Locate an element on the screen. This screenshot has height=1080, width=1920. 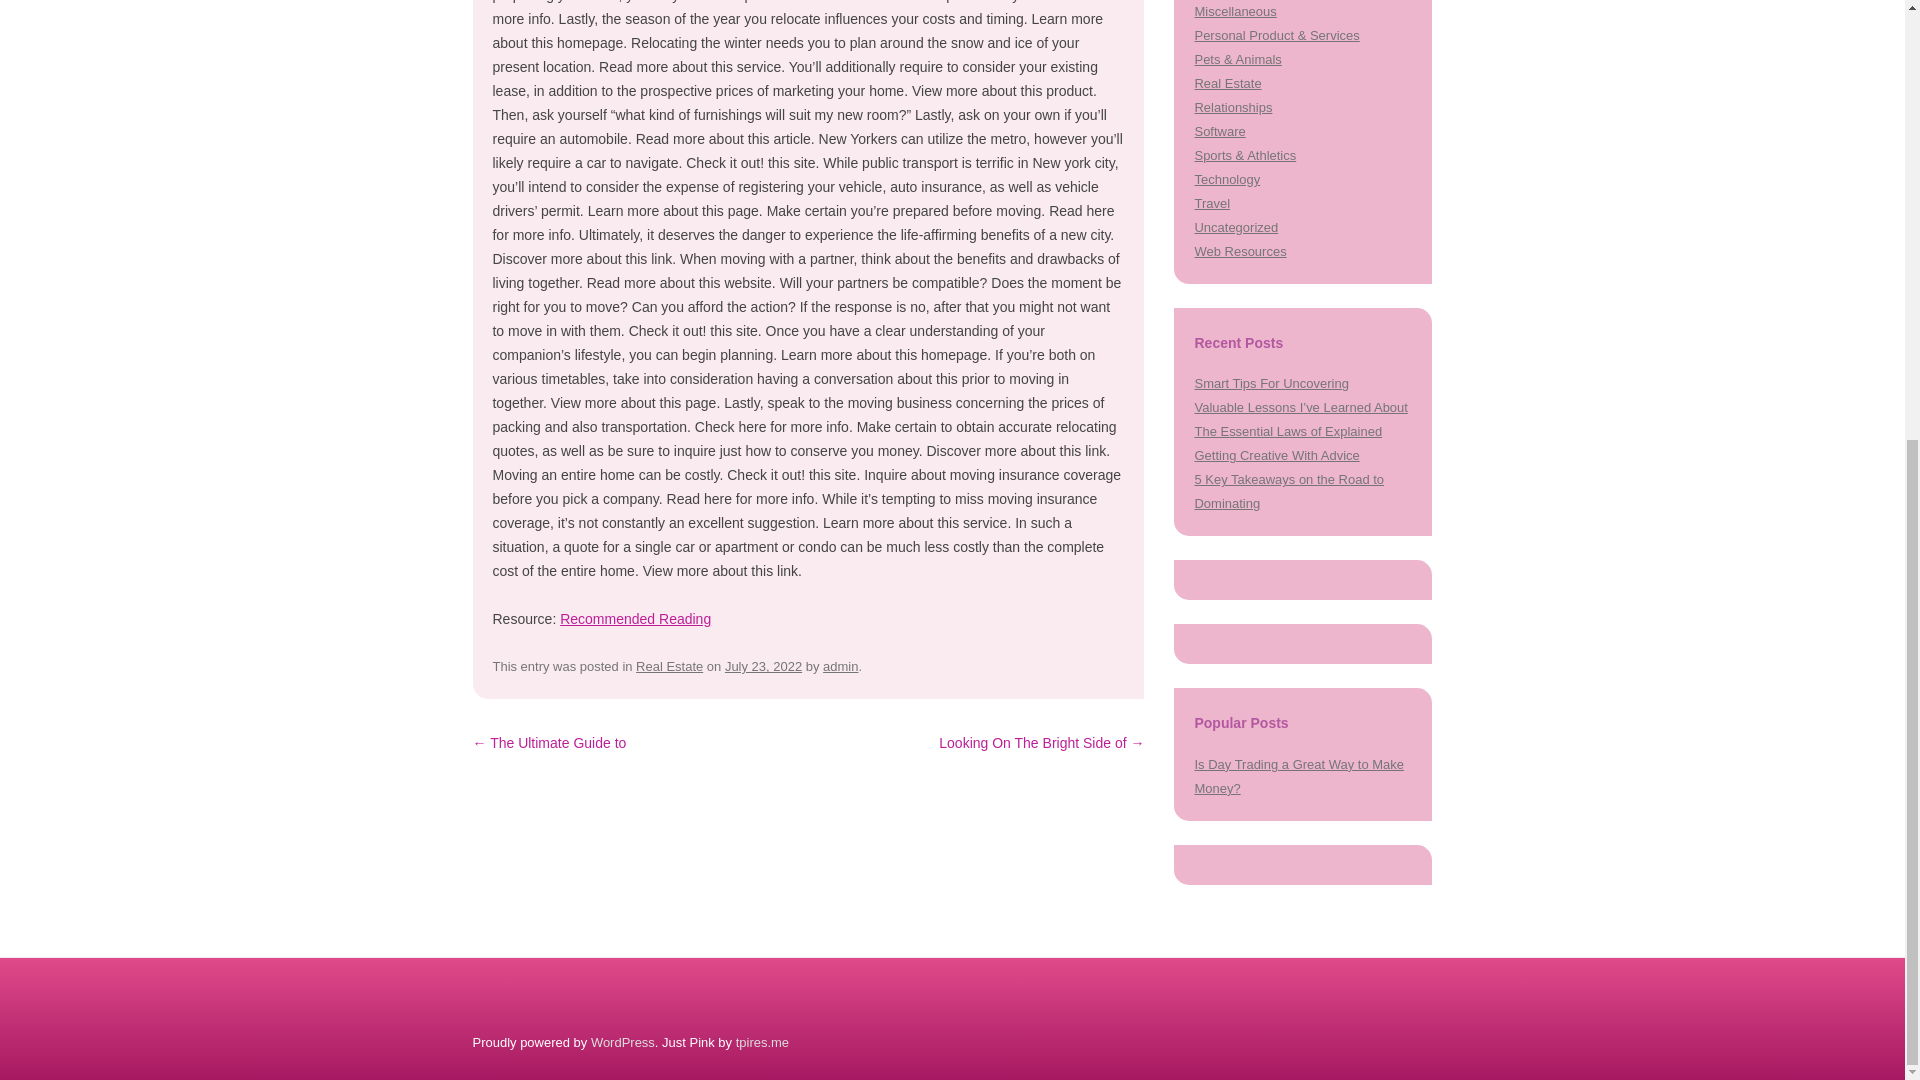
admin is located at coordinates (840, 666).